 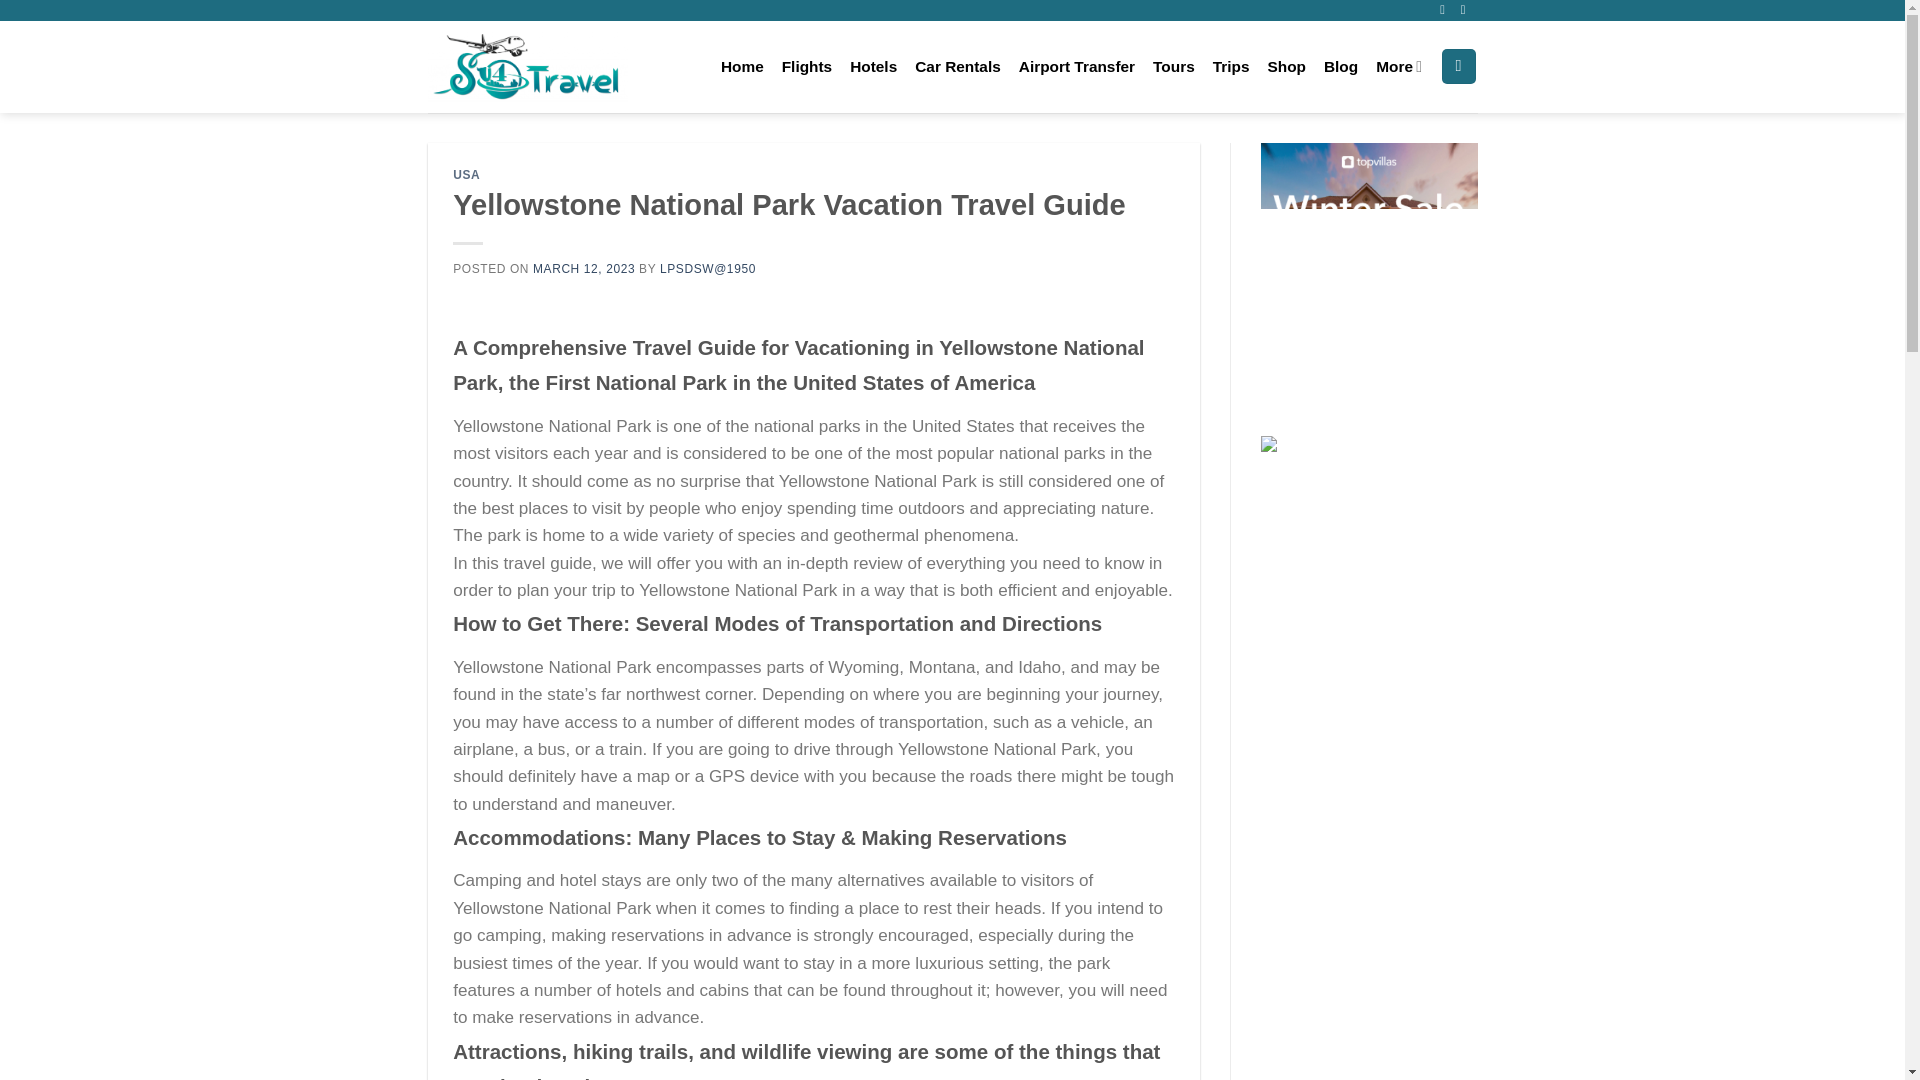 What do you see at coordinates (1286, 66) in the screenshot?
I see `Shop` at bounding box center [1286, 66].